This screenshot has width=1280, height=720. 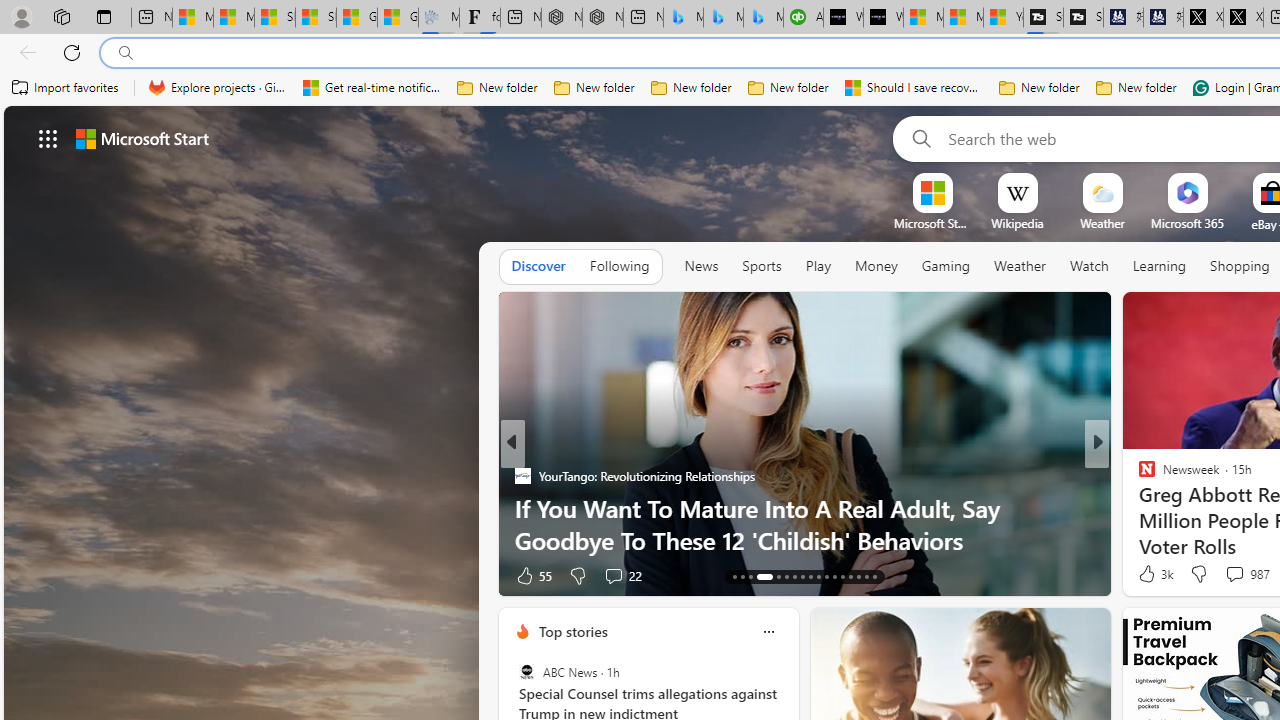 What do you see at coordinates (572, 631) in the screenshot?
I see `Top stories` at bounding box center [572, 631].